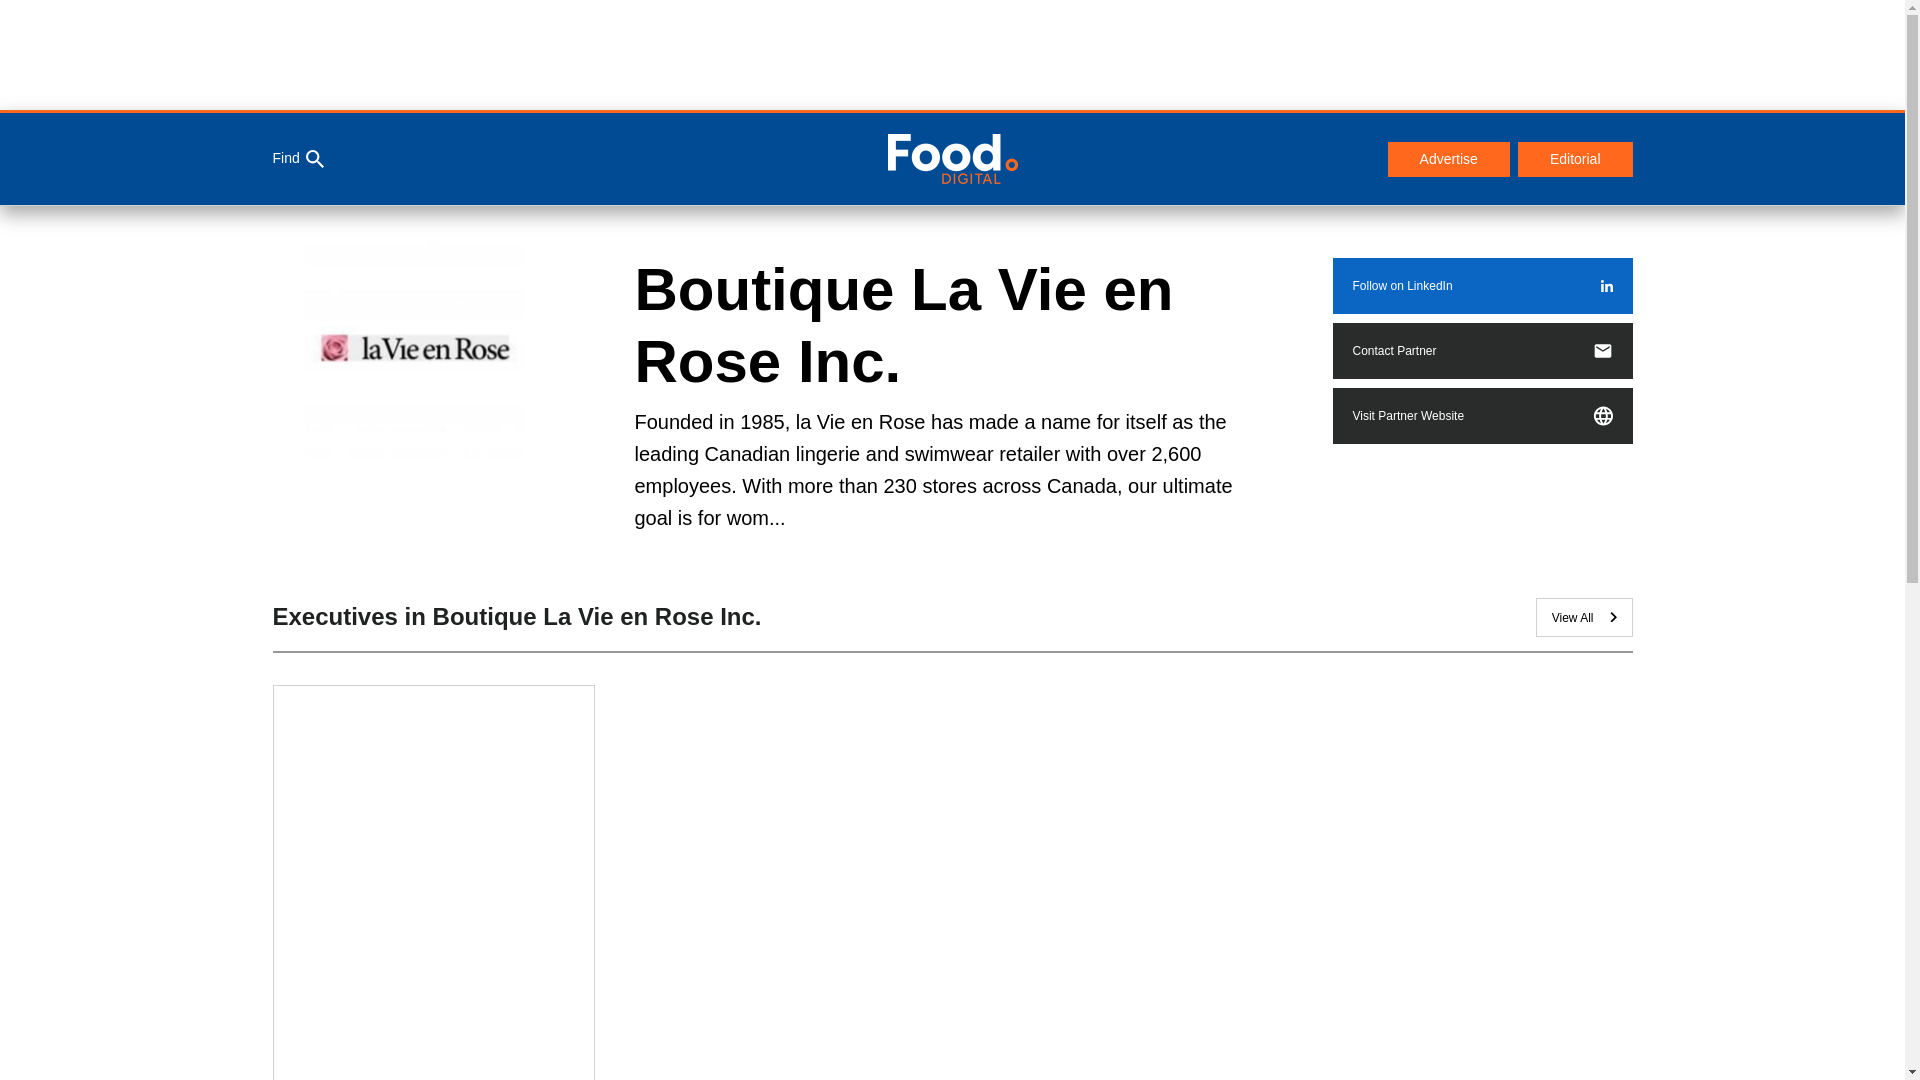  I want to click on View All, so click(1584, 618).